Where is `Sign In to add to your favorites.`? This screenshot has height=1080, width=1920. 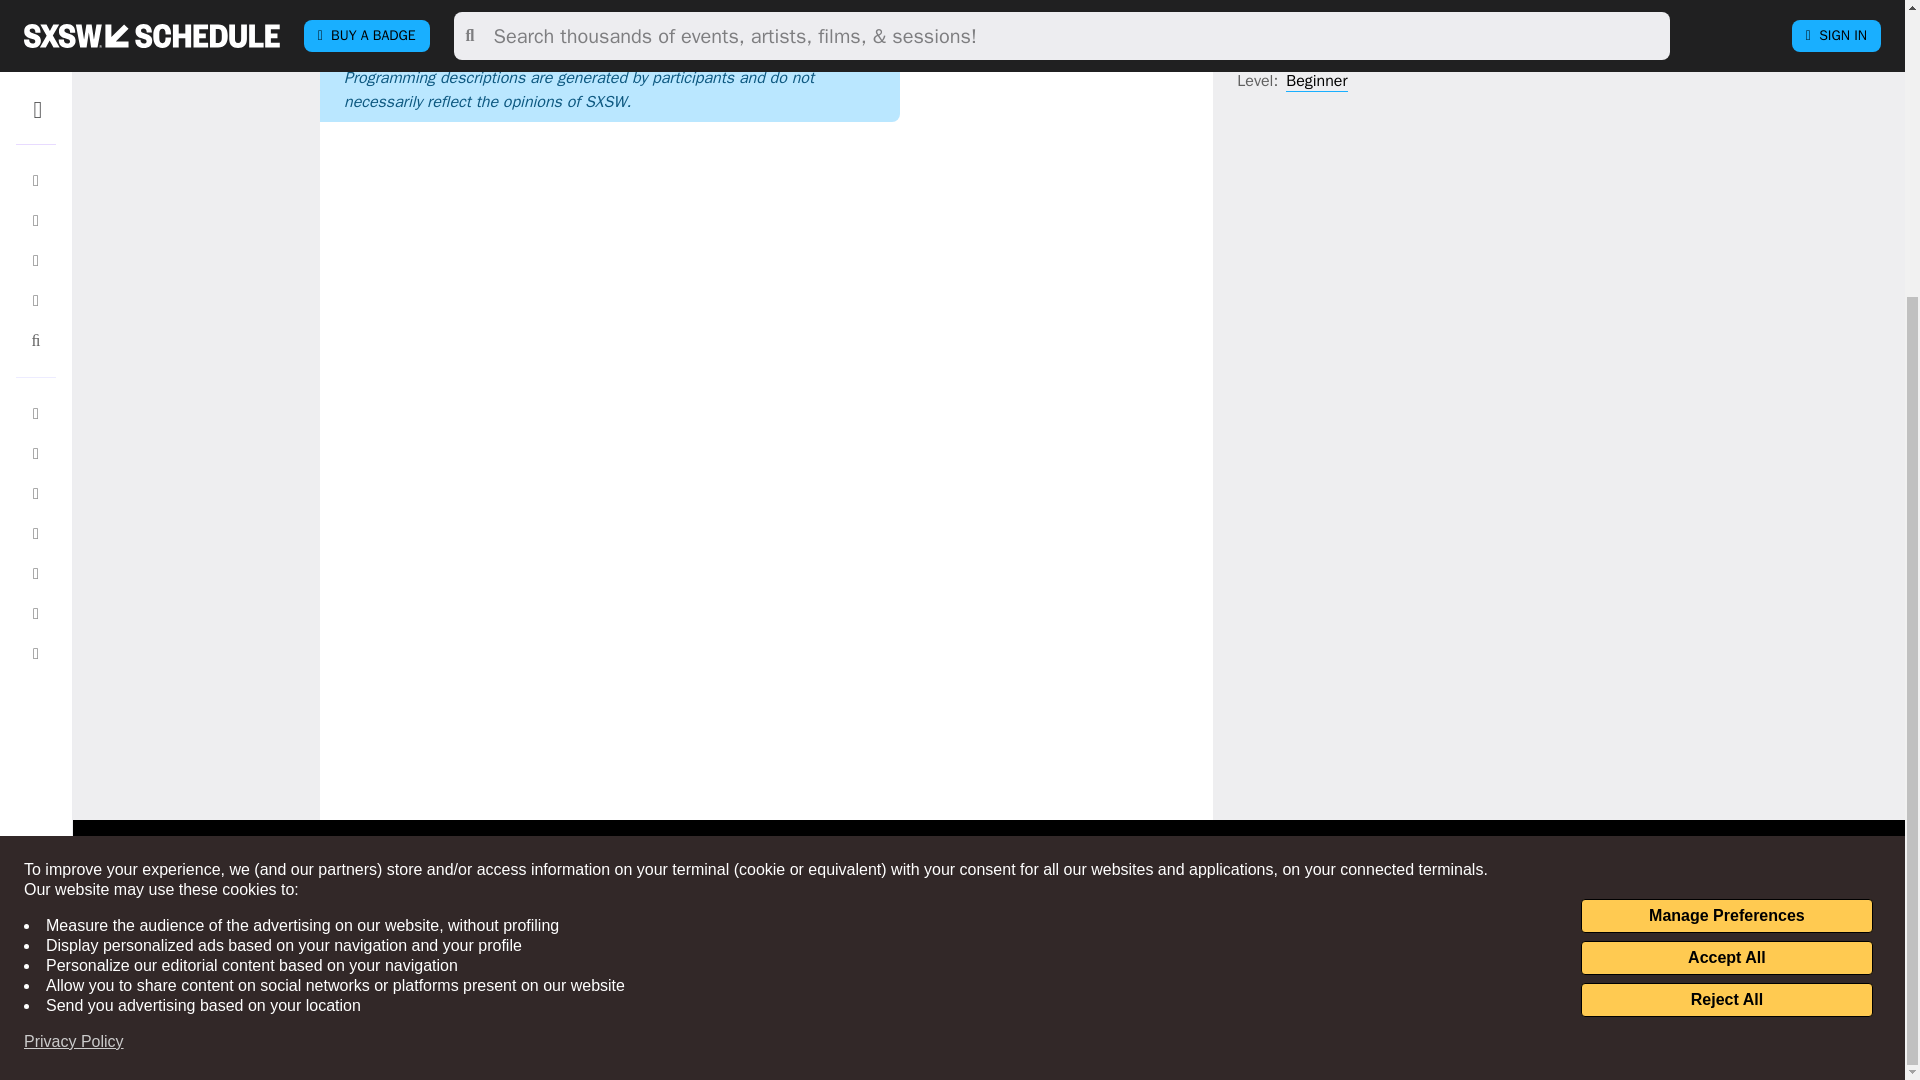
Sign In to add to your favorites. is located at coordinates (1080, 19).